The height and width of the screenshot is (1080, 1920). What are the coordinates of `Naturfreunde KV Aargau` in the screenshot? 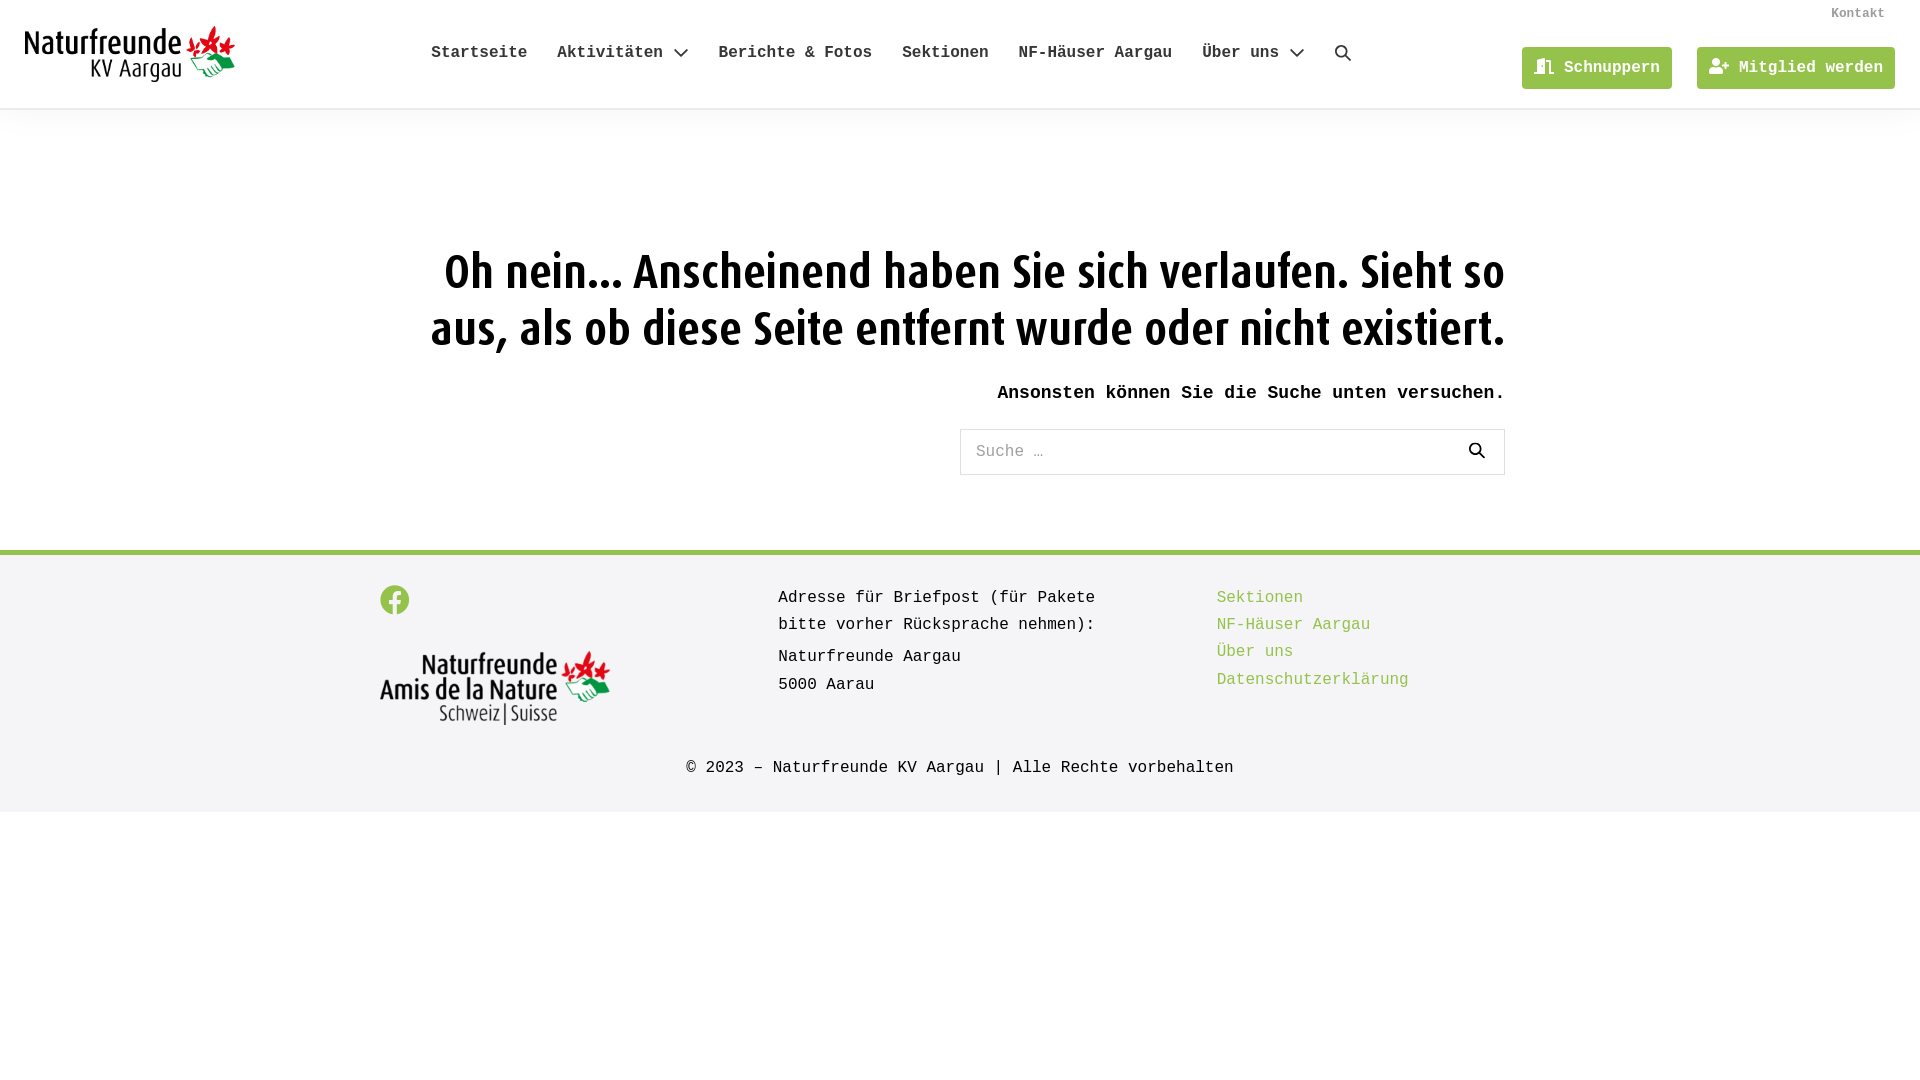 It's located at (130, 54).